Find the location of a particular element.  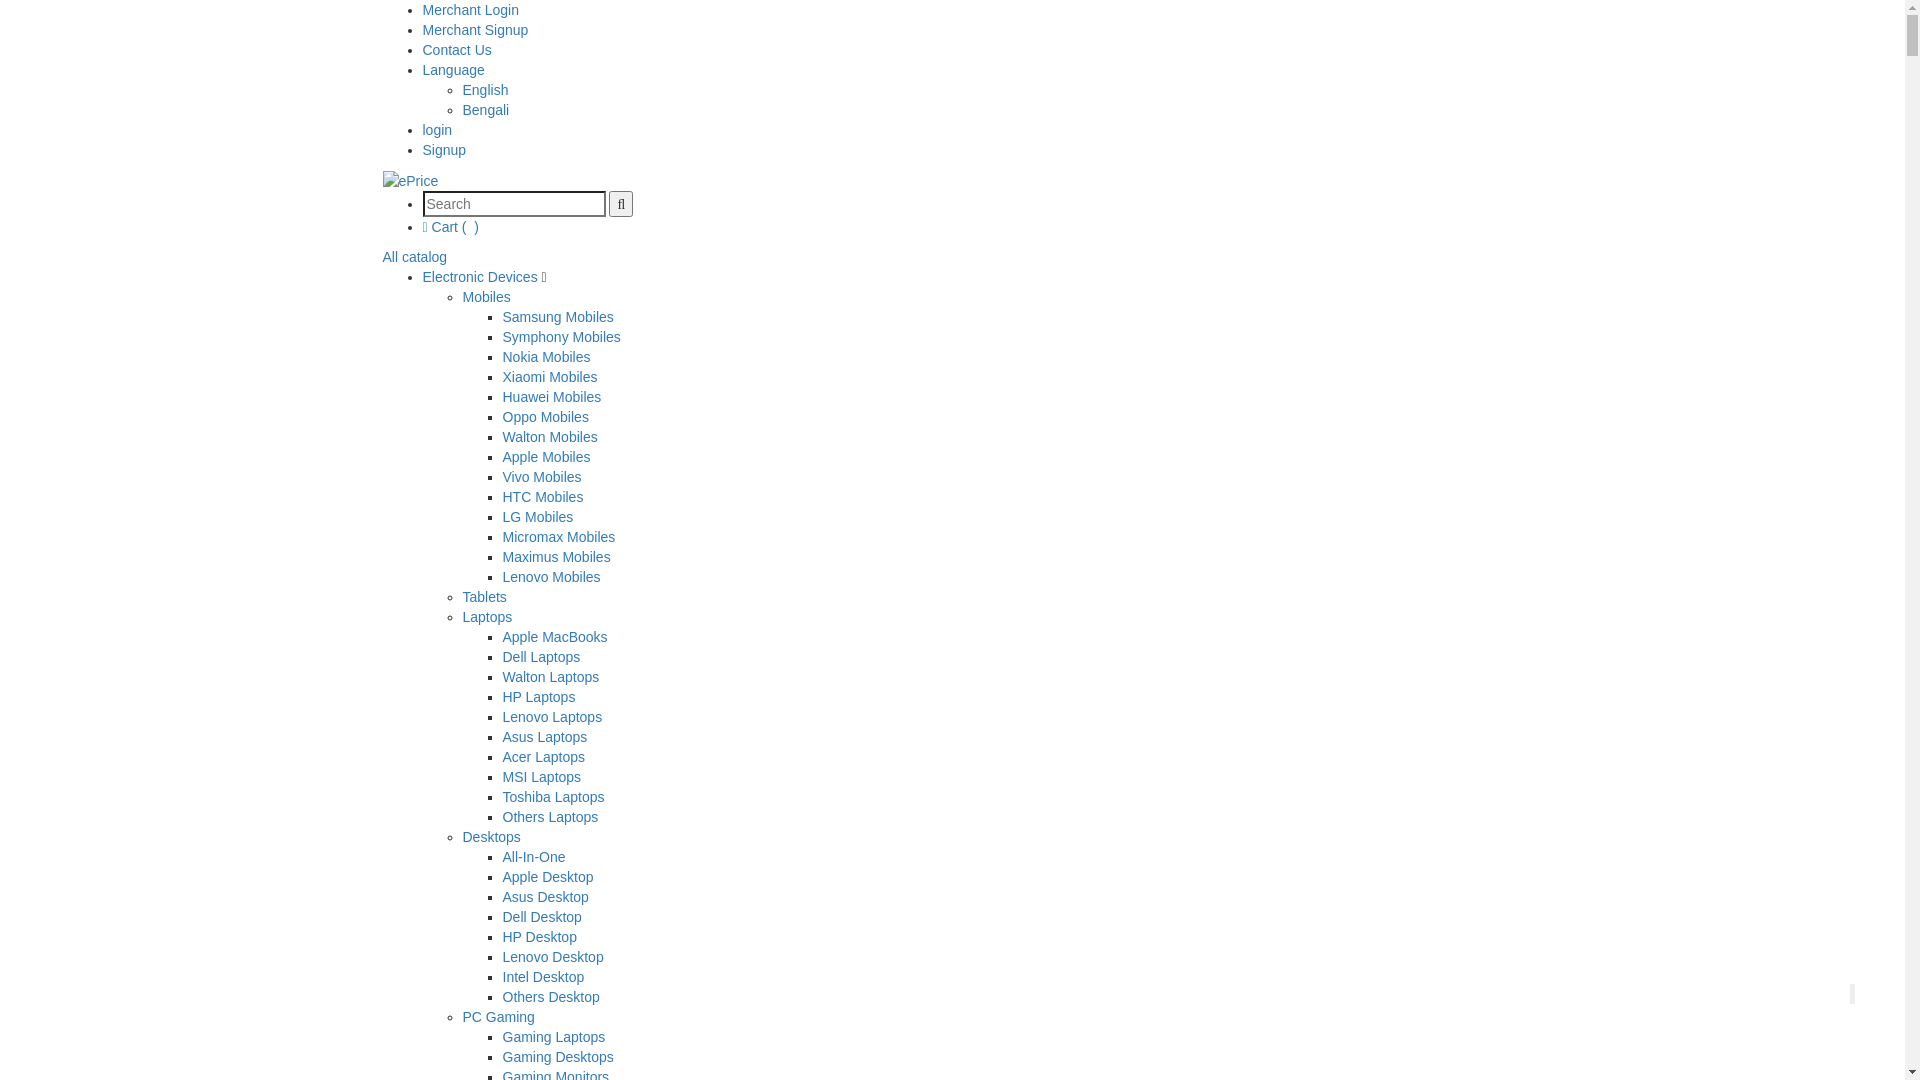

Lenovo Laptops is located at coordinates (552, 717).